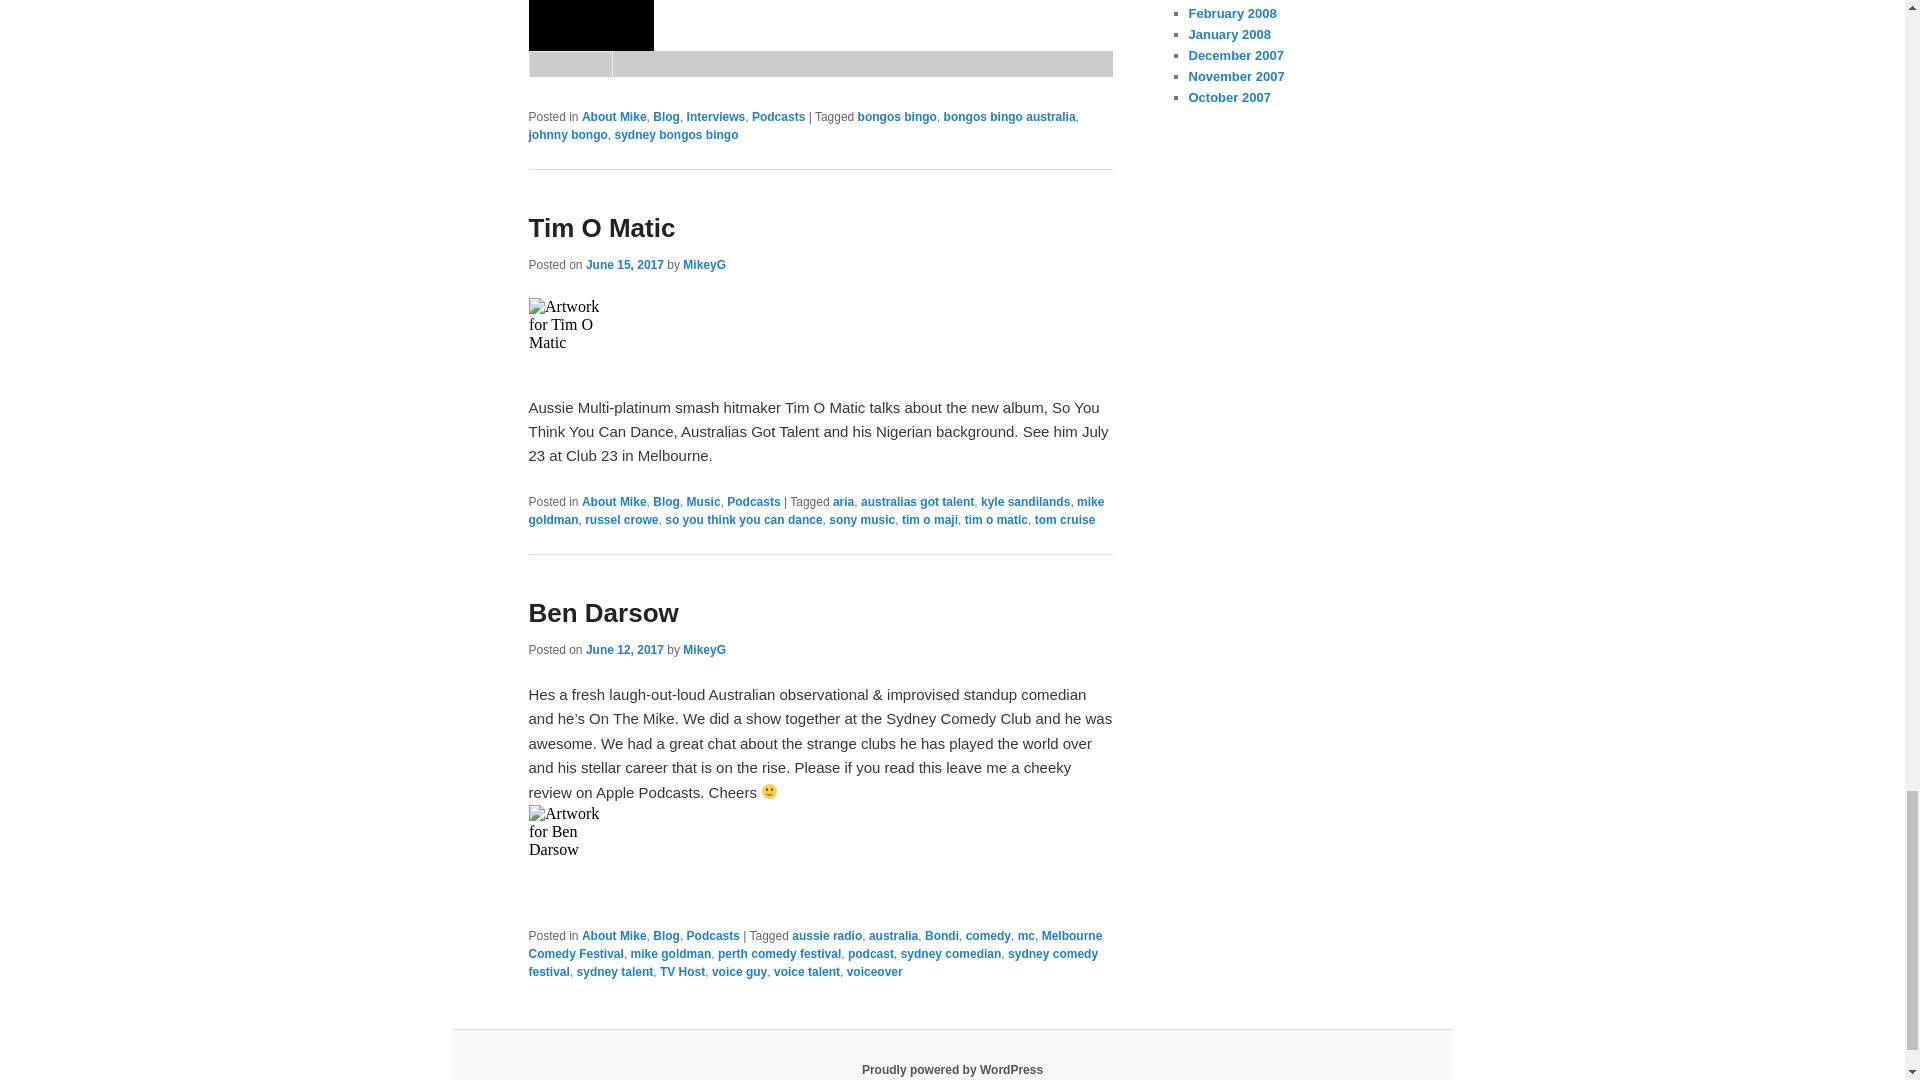  What do you see at coordinates (676, 134) in the screenshot?
I see `sydney bongos bingo` at bounding box center [676, 134].